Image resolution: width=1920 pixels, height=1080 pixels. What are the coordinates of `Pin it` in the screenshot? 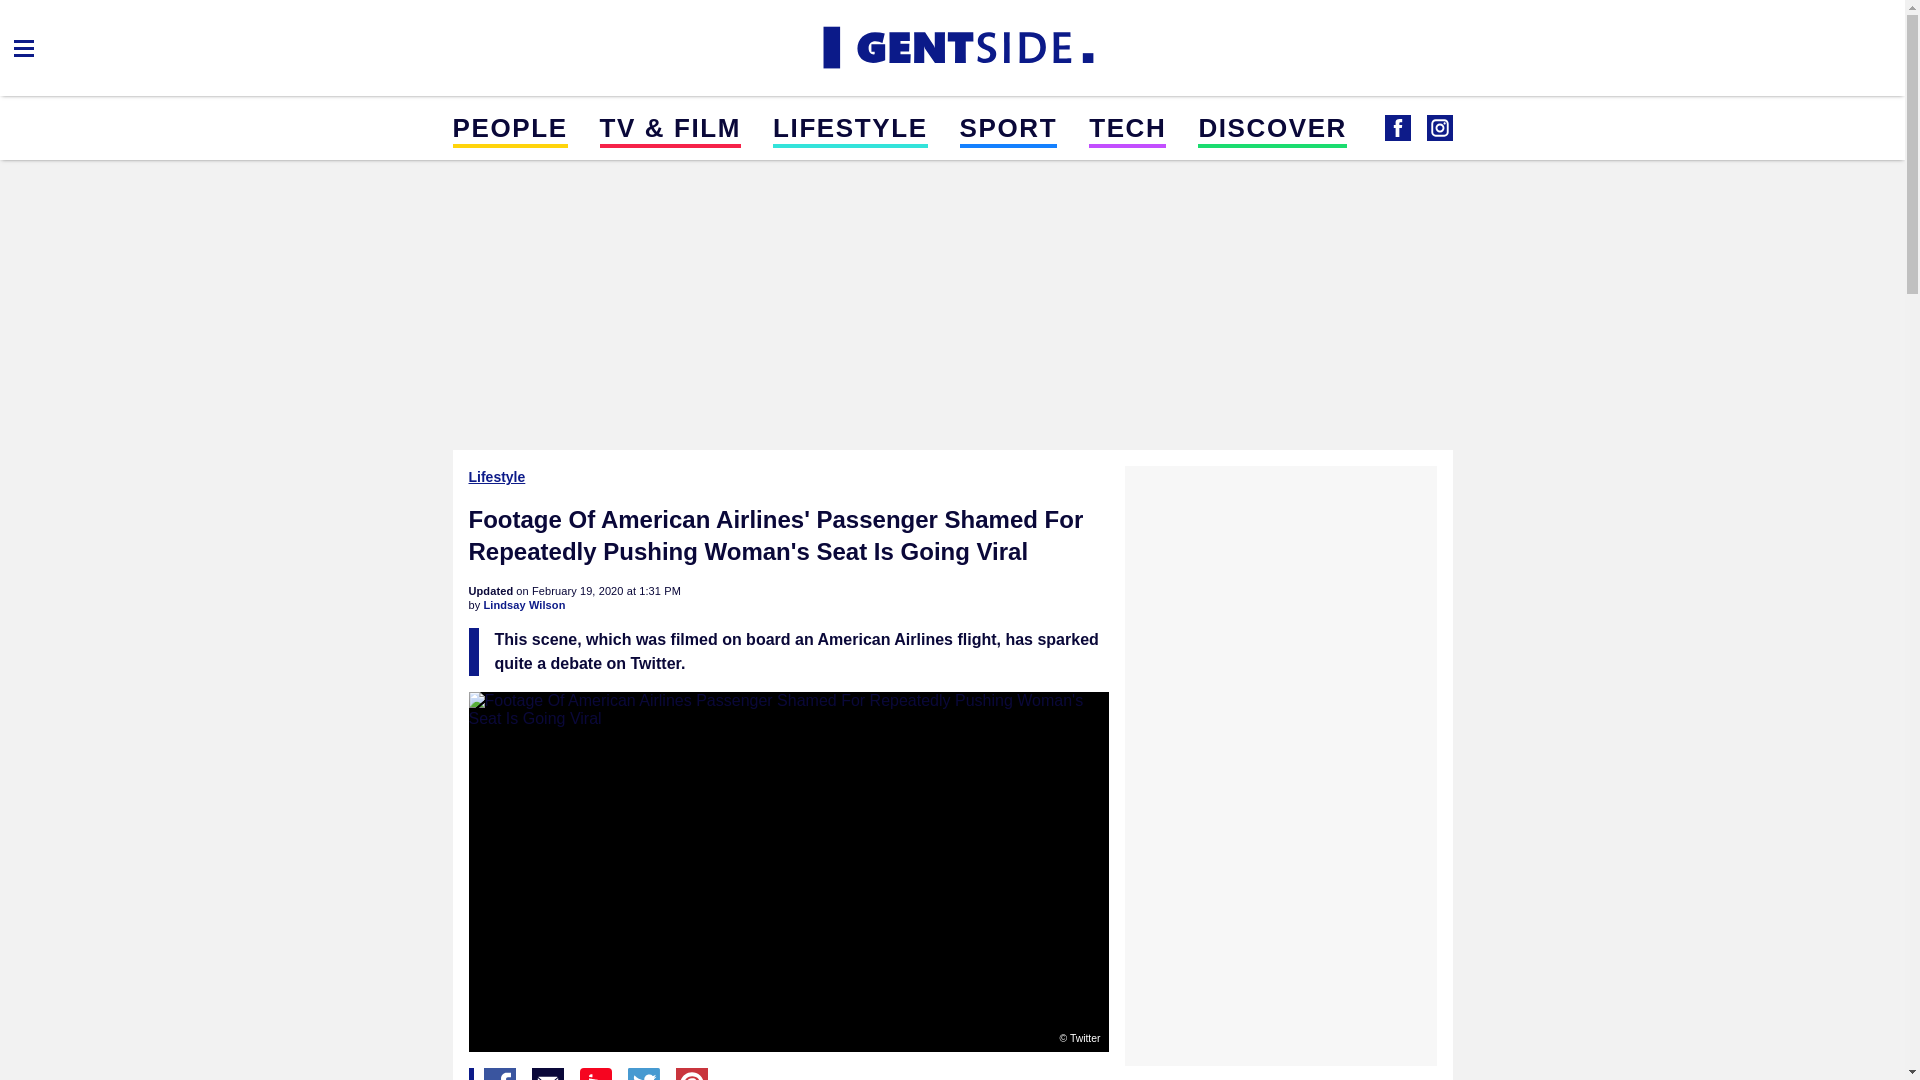 It's located at (692, 1074).